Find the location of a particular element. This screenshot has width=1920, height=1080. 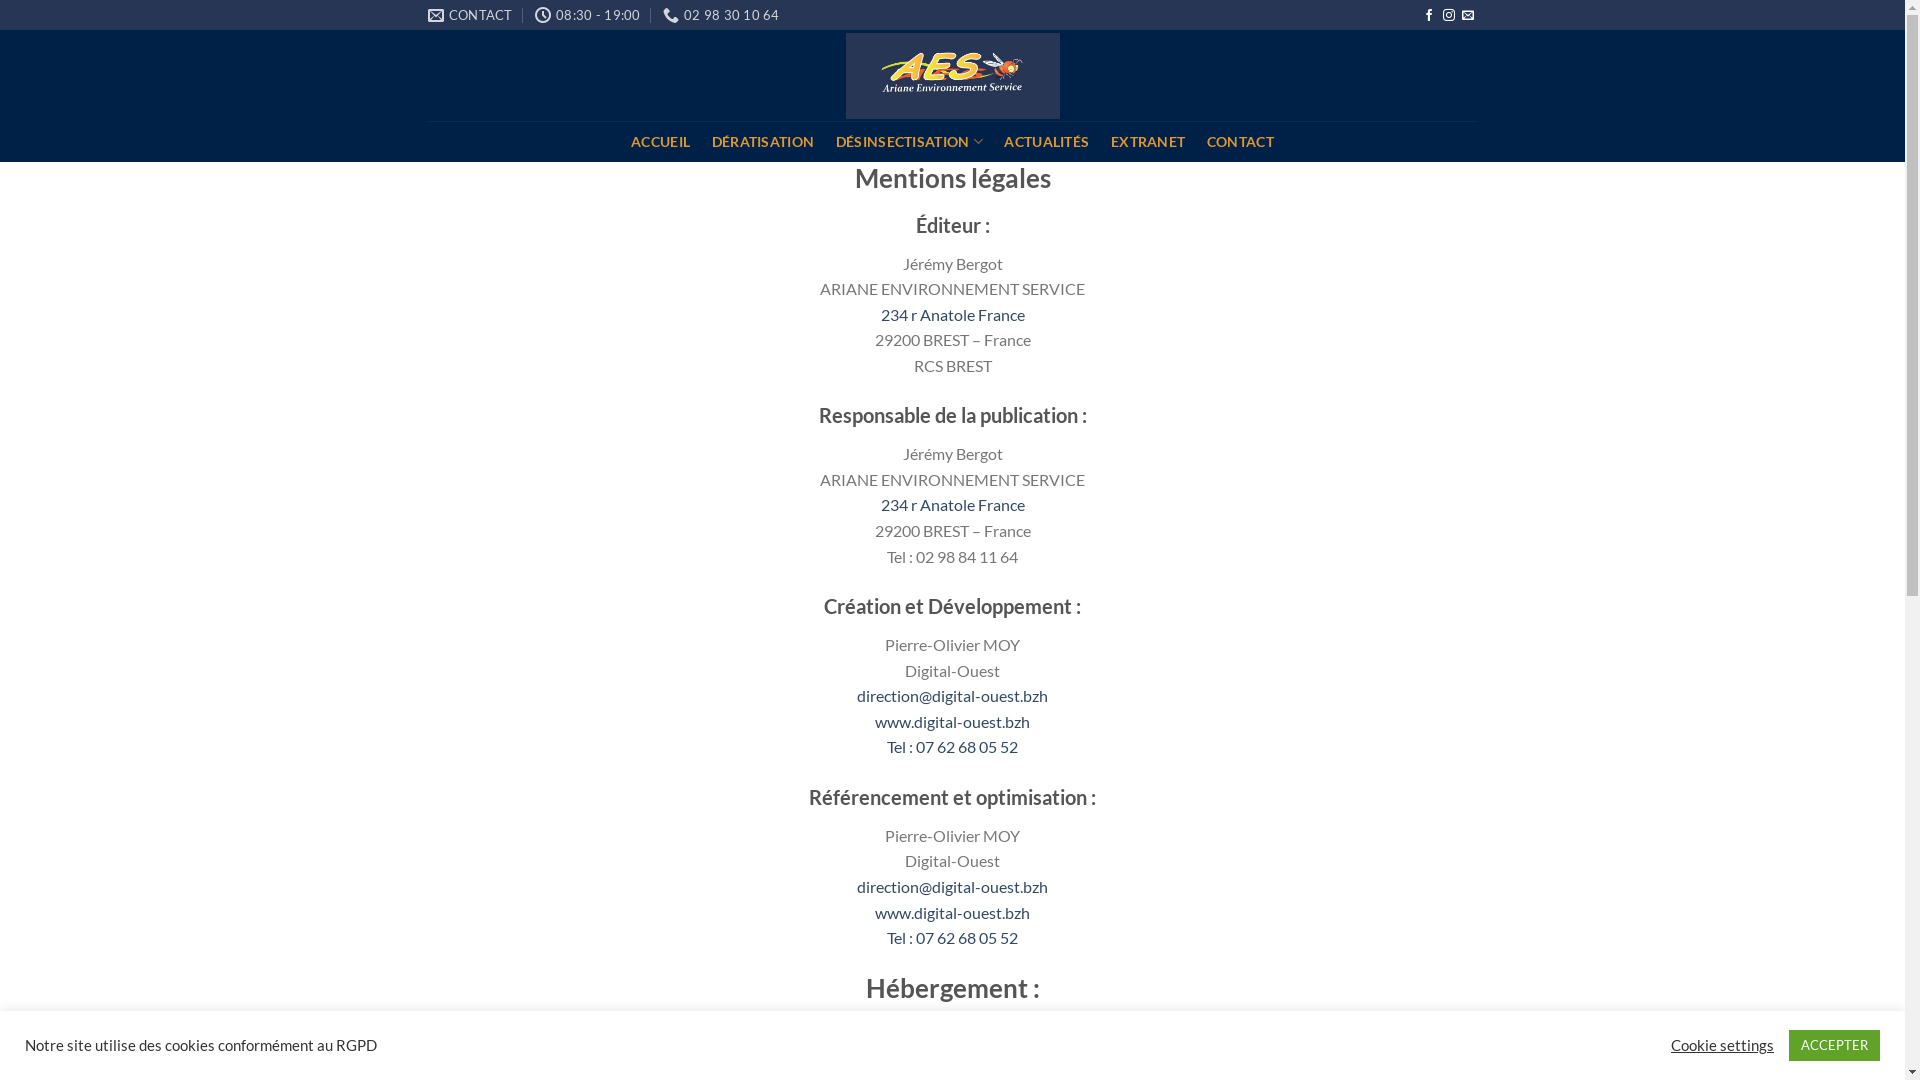

CONTACT is located at coordinates (470, 15).